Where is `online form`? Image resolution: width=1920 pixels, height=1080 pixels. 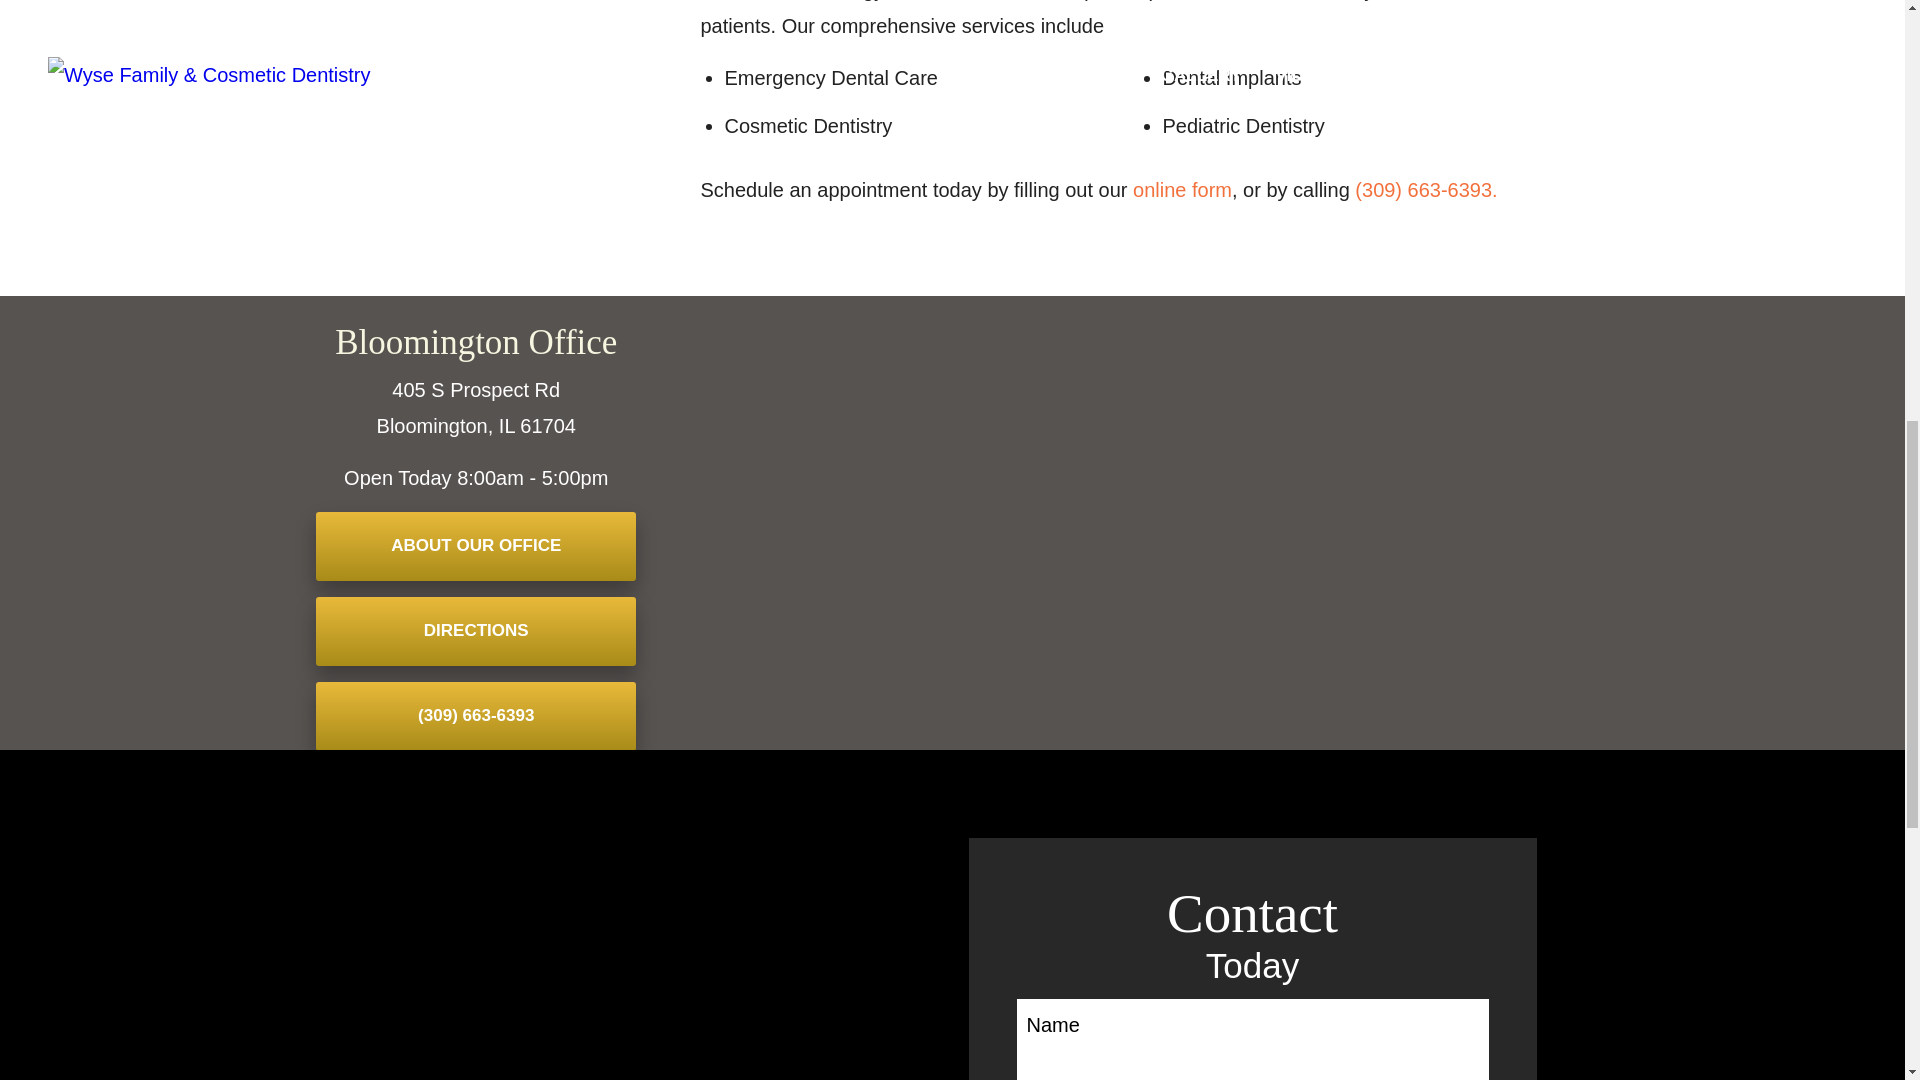
online form is located at coordinates (1182, 190).